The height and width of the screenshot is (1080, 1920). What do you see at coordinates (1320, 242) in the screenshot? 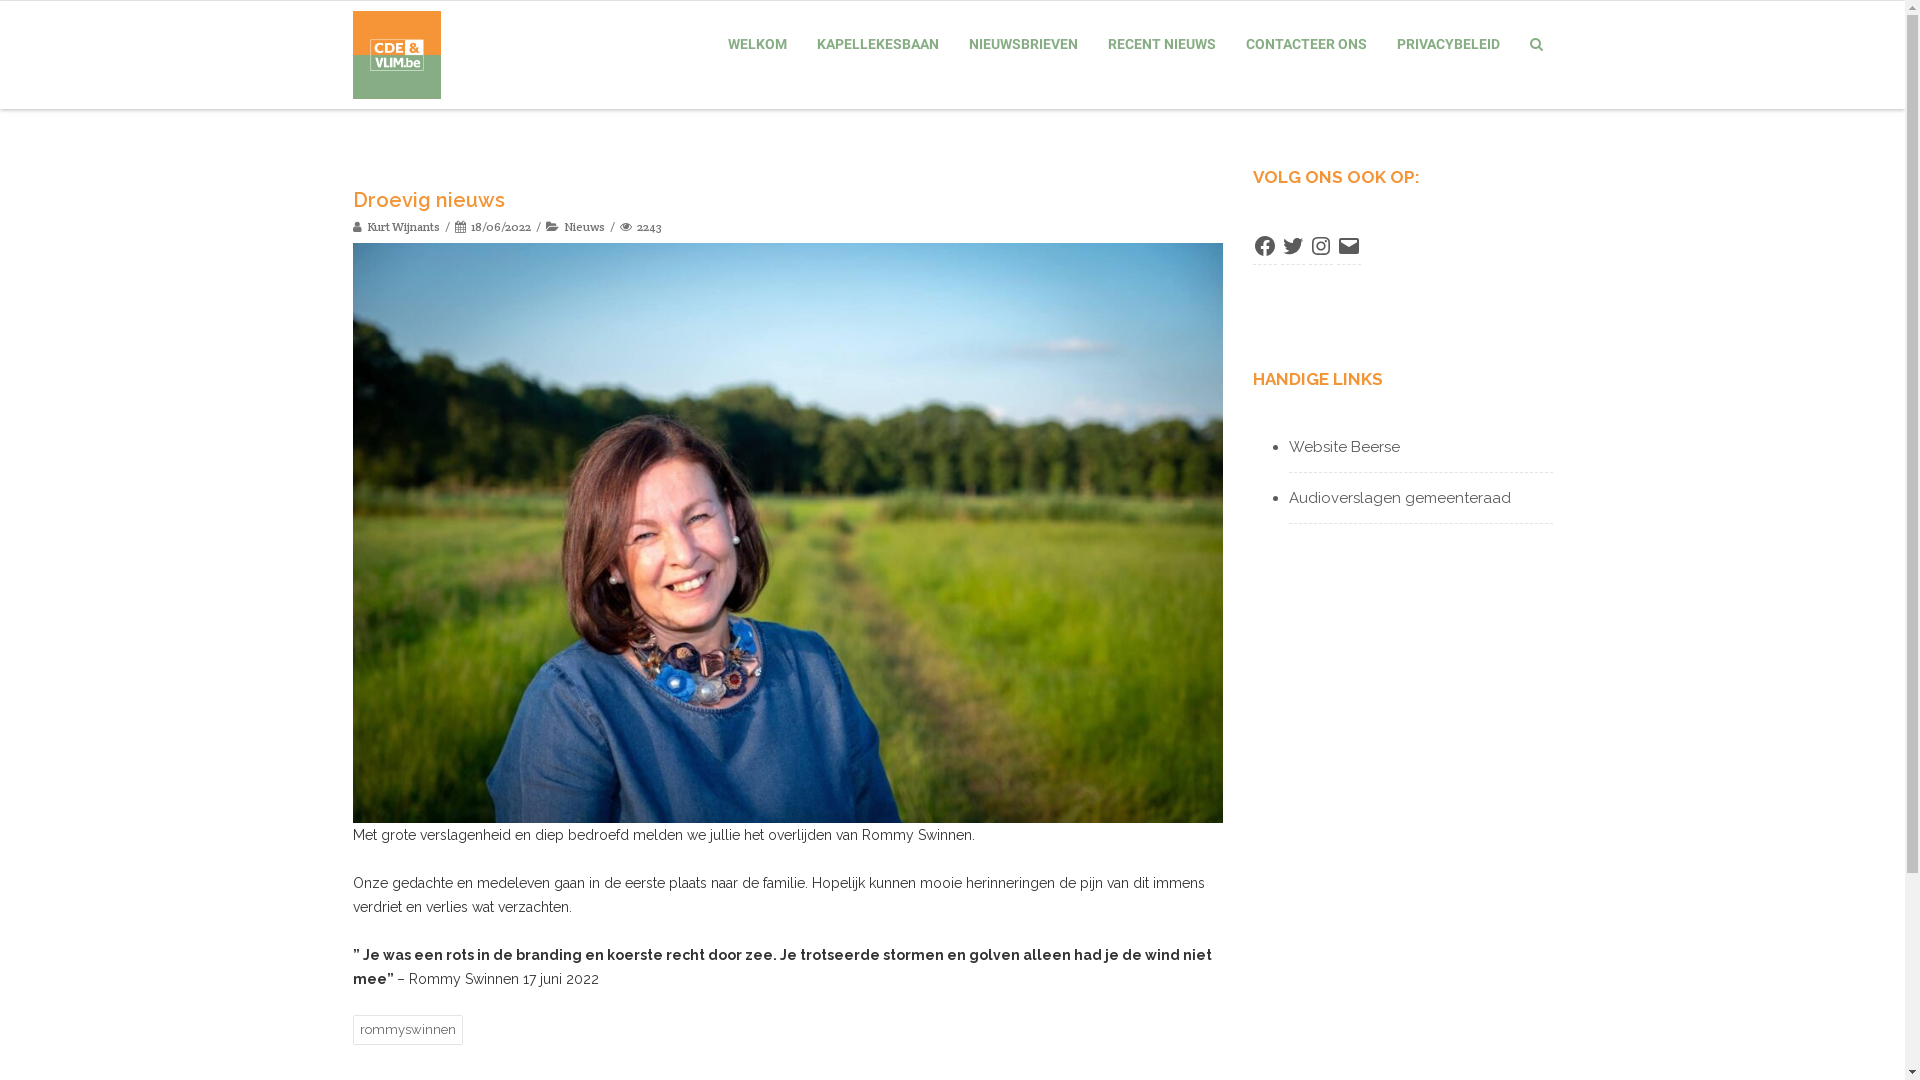
I see `Instagram` at bounding box center [1320, 242].